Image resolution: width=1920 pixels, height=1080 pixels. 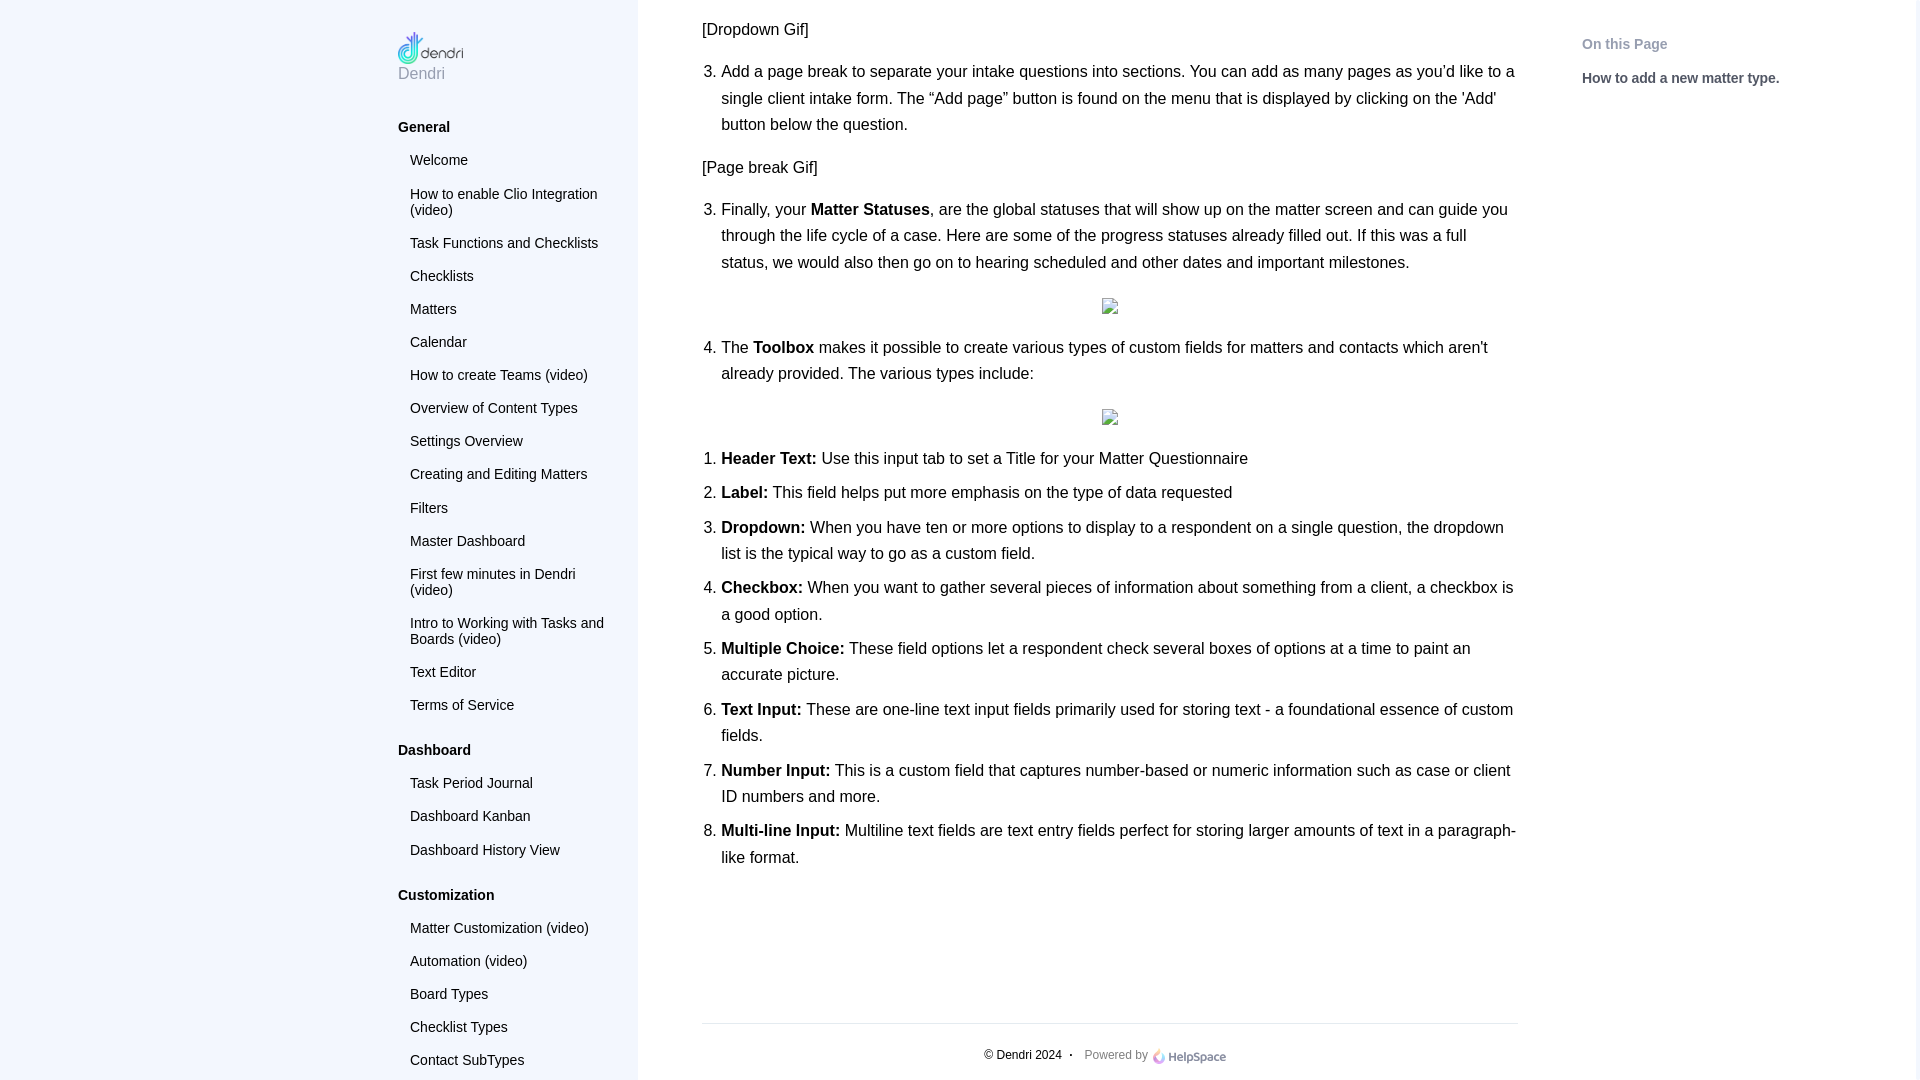 I want to click on How to delete a matter., so click(x=508, y=240).